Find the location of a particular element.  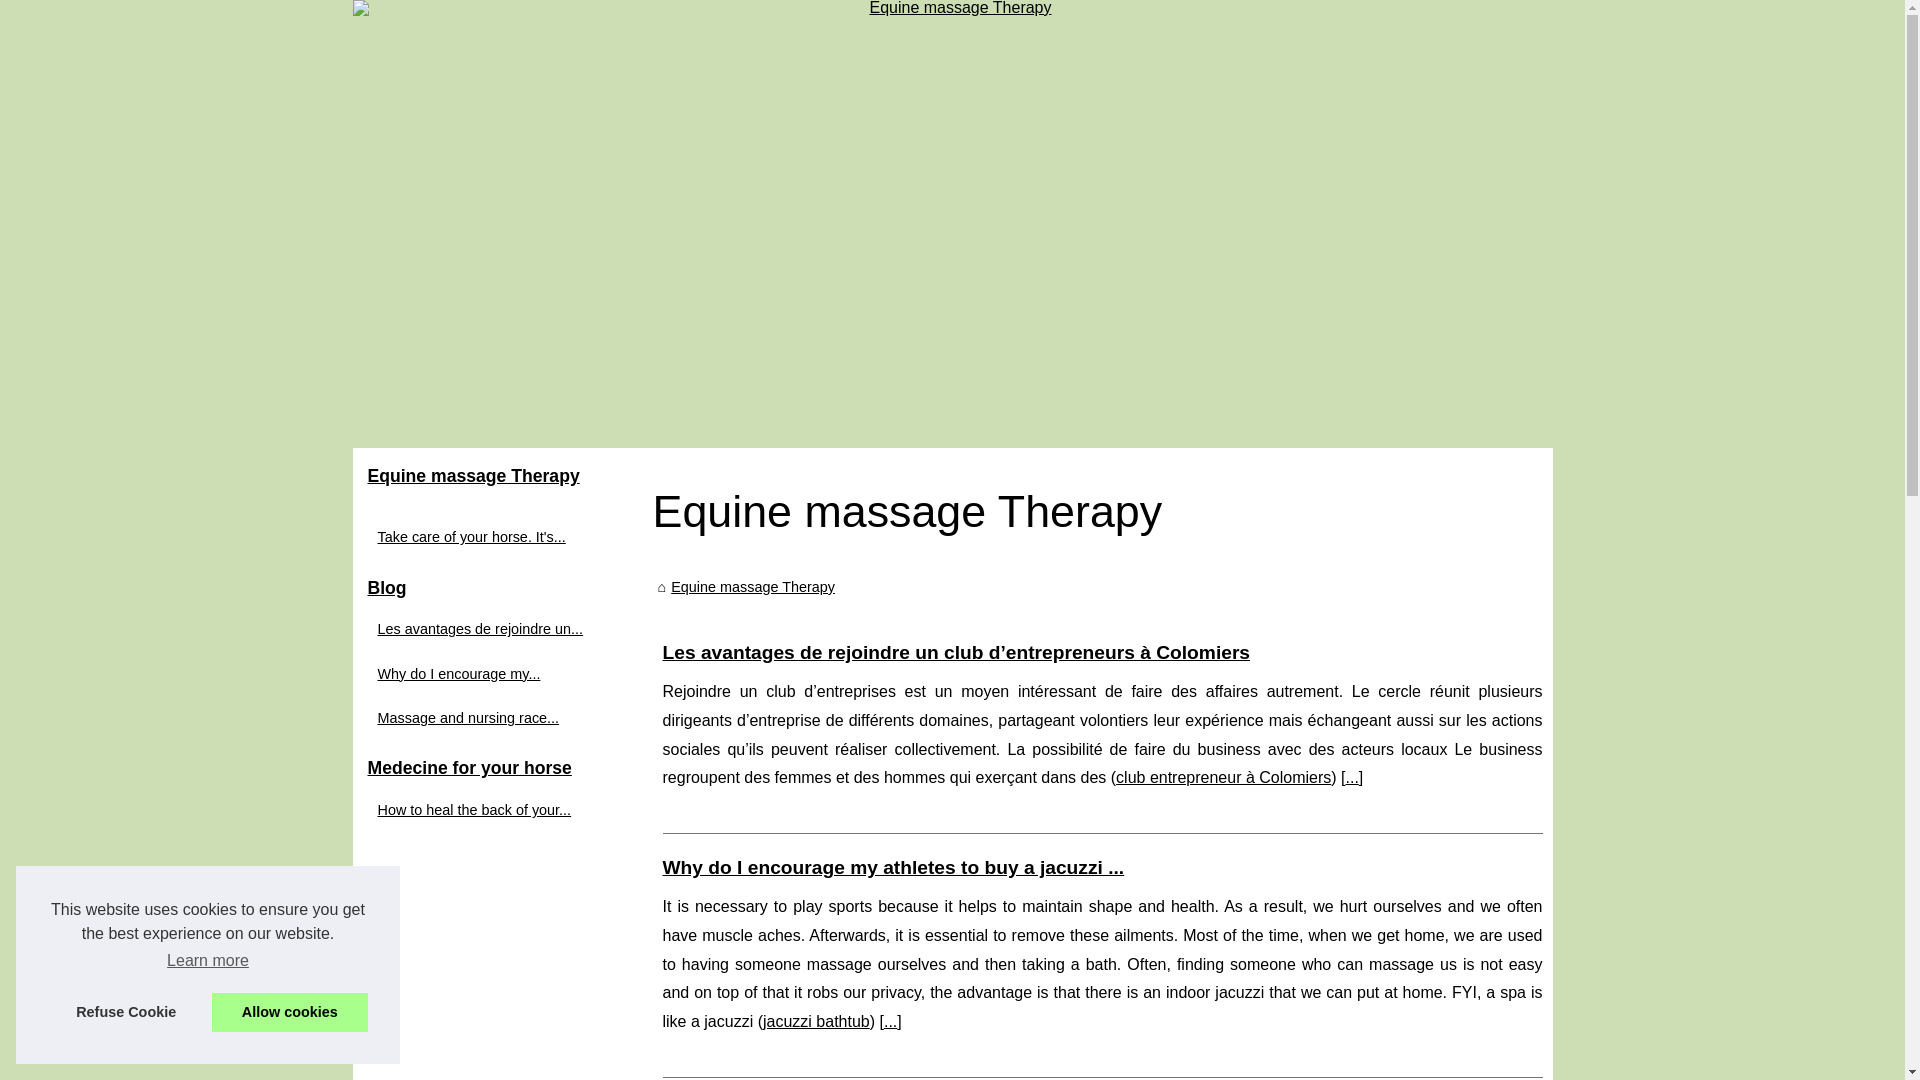

Why do I encourage my athletes to buy a jacuzzi ... is located at coordinates (892, 868).